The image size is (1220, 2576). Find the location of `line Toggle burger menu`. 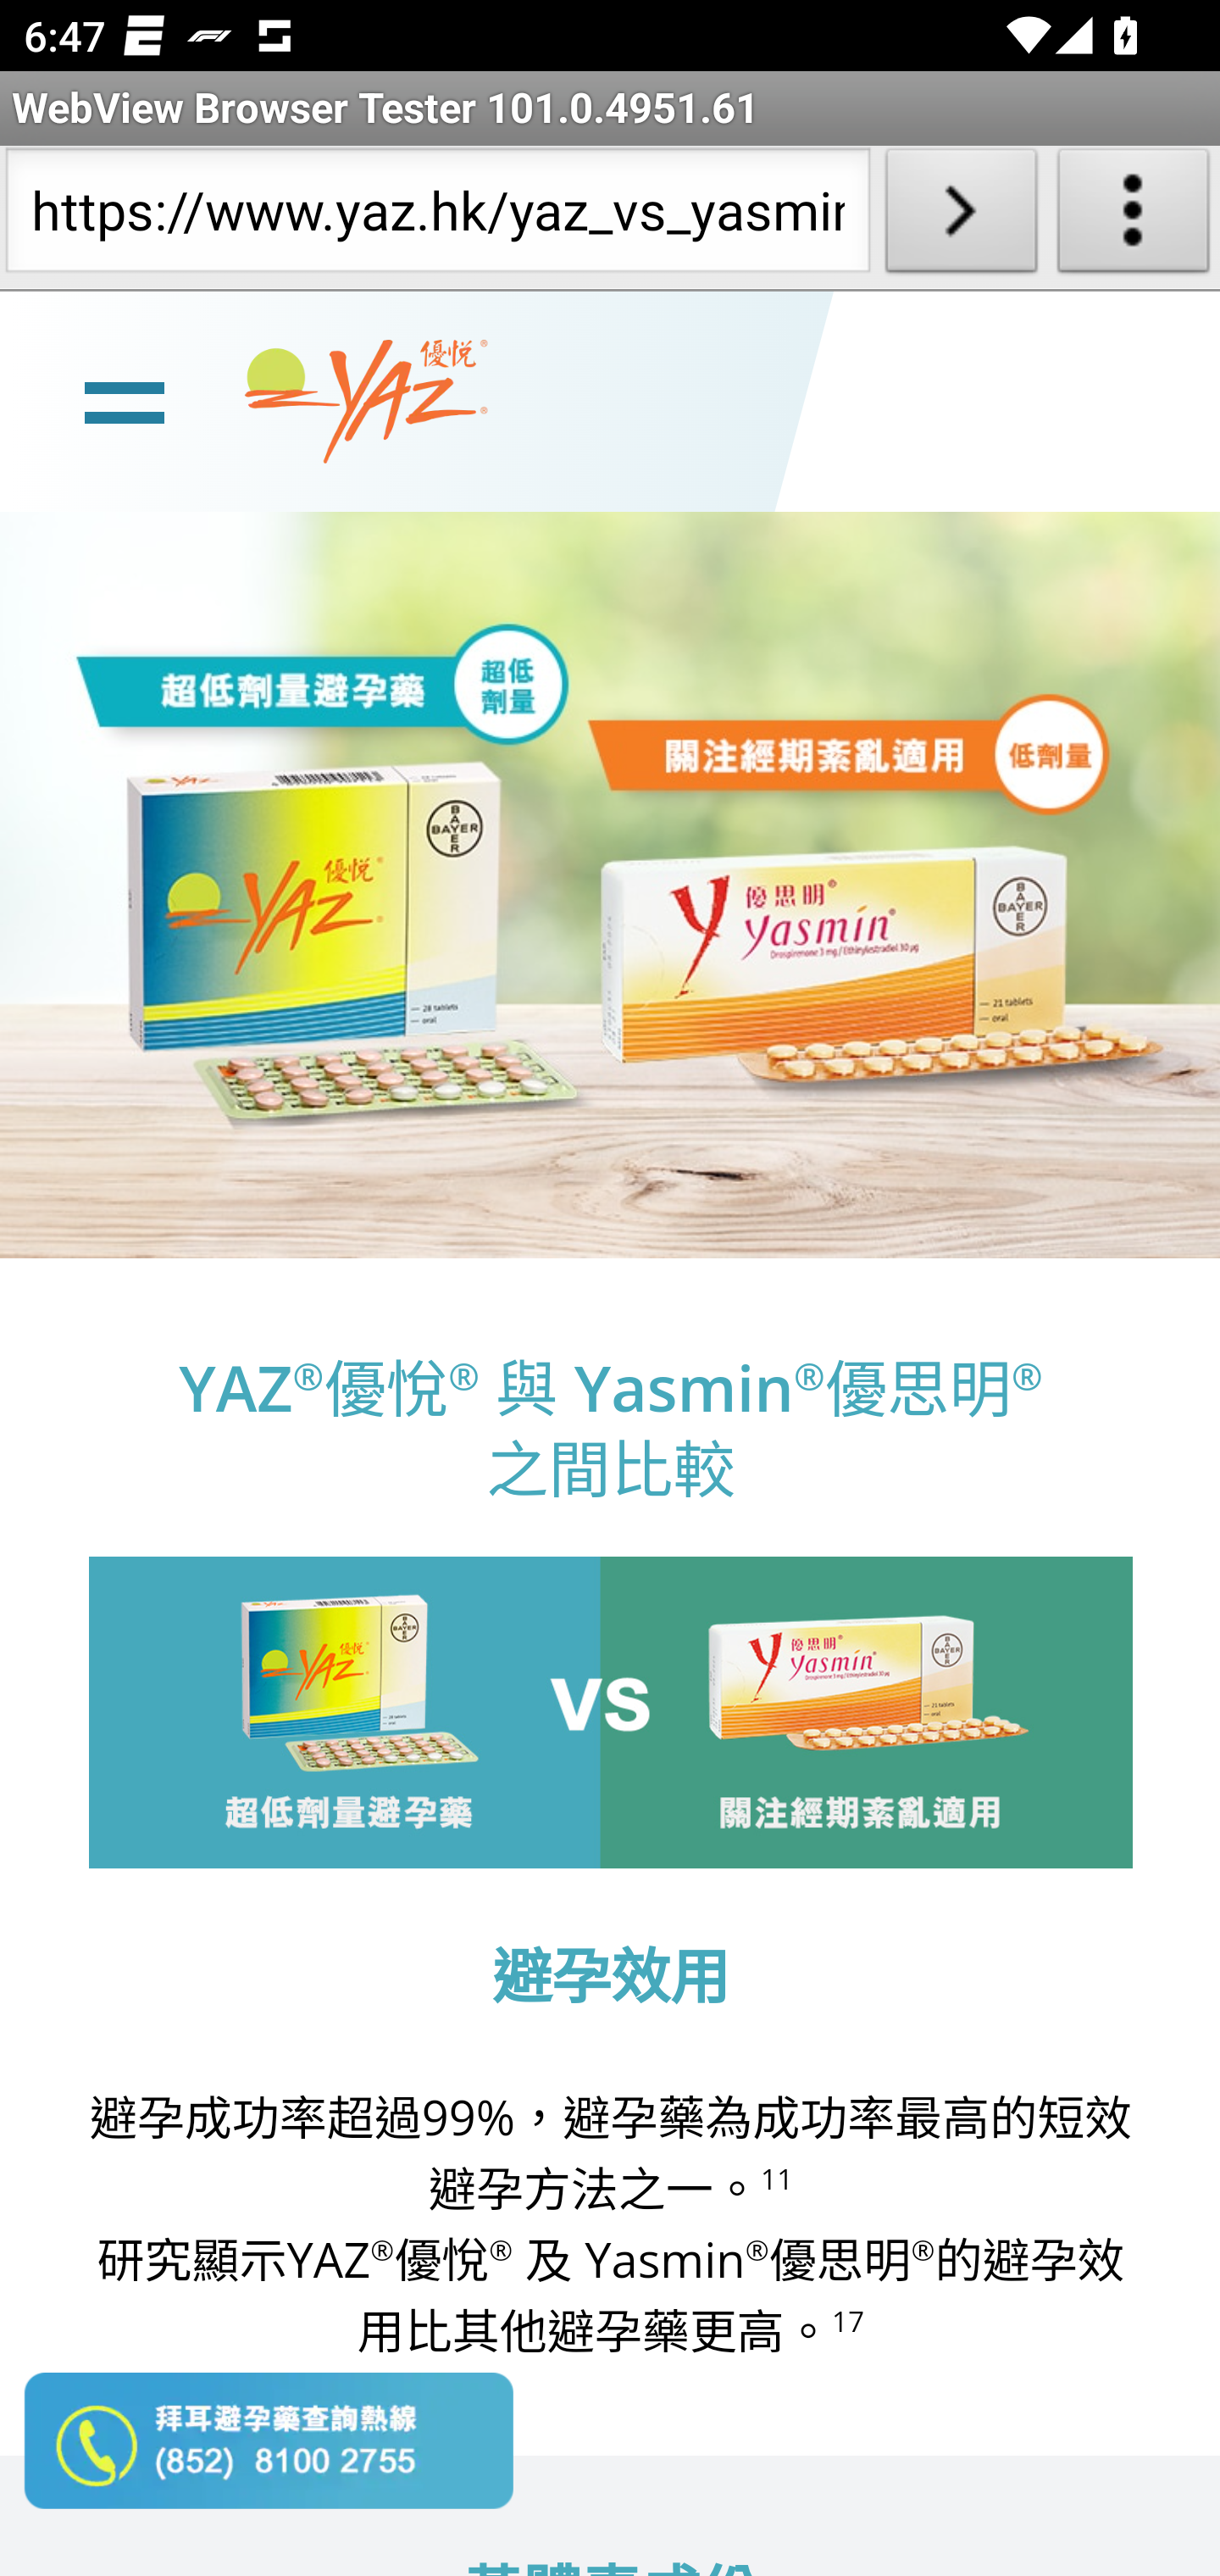

line Toggle burger menu is located at coordinates (124, 399).